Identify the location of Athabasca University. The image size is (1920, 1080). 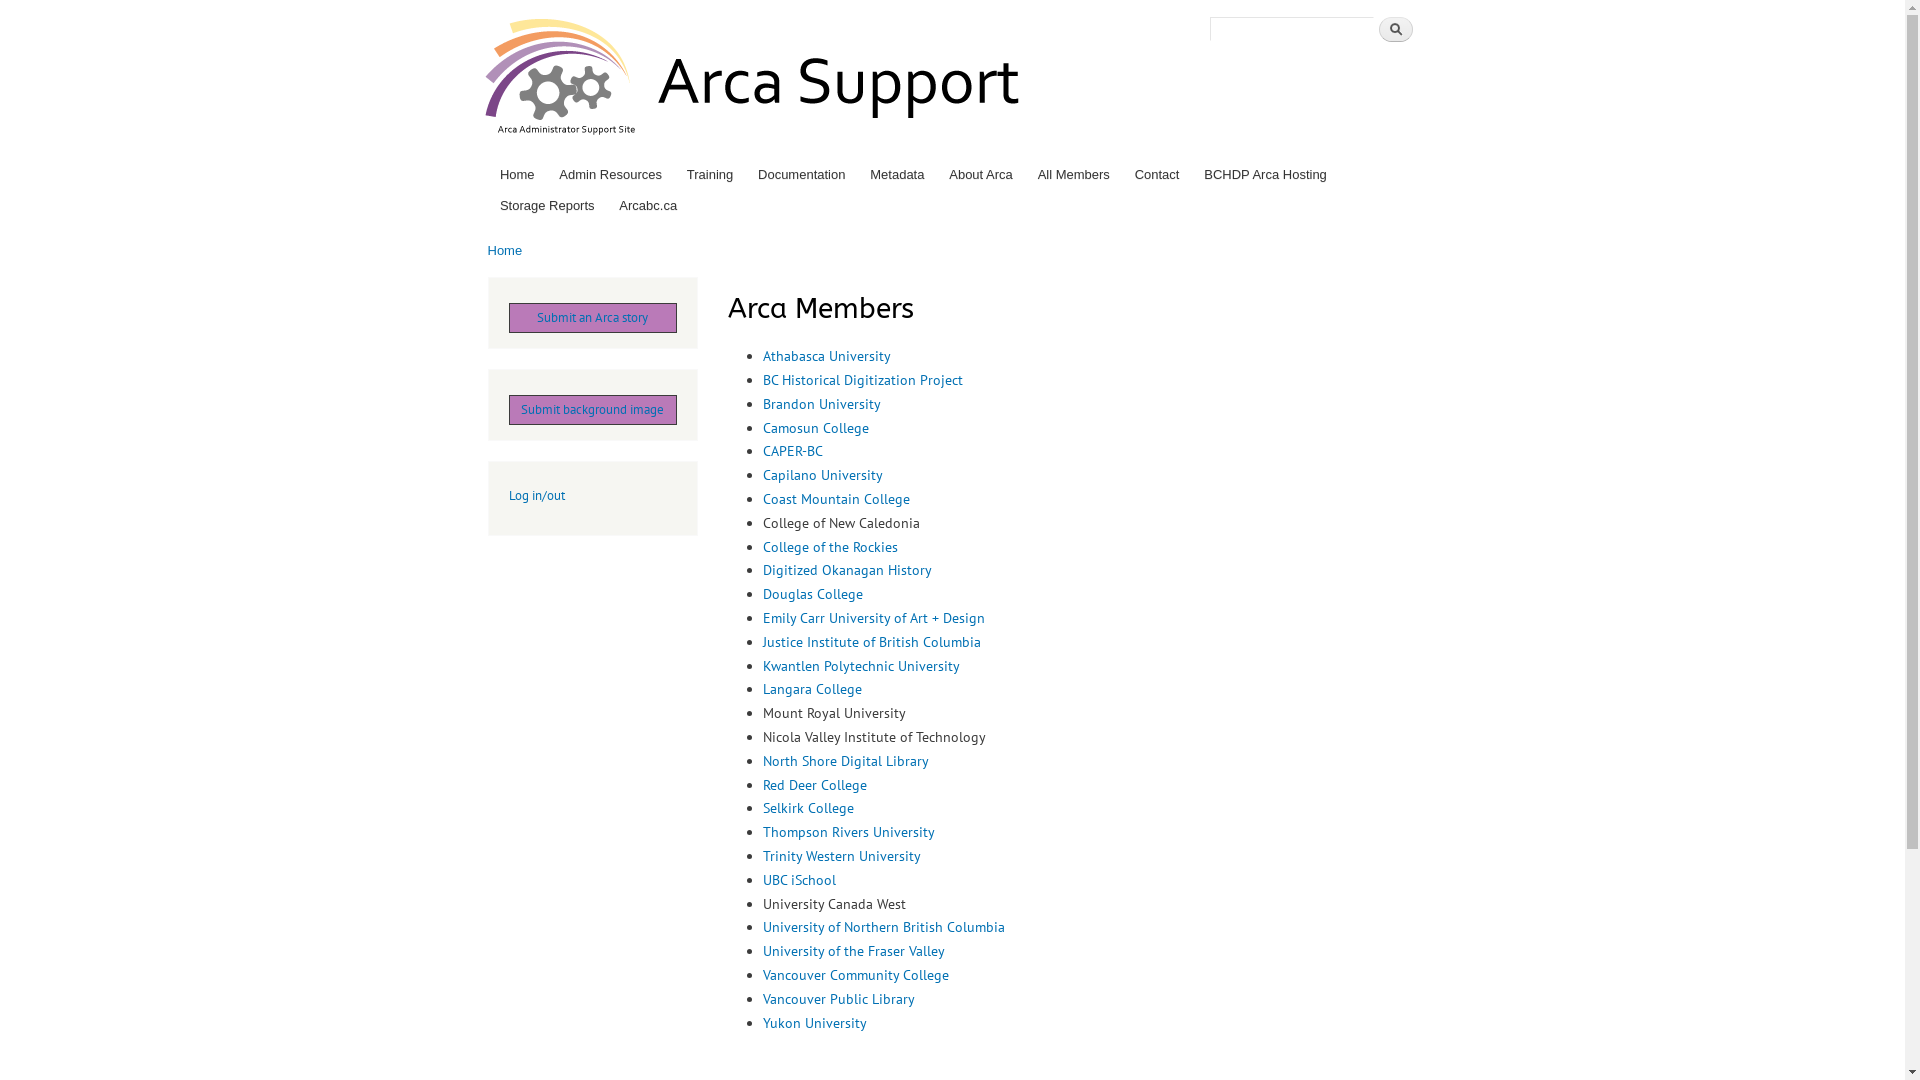
(826, 356).